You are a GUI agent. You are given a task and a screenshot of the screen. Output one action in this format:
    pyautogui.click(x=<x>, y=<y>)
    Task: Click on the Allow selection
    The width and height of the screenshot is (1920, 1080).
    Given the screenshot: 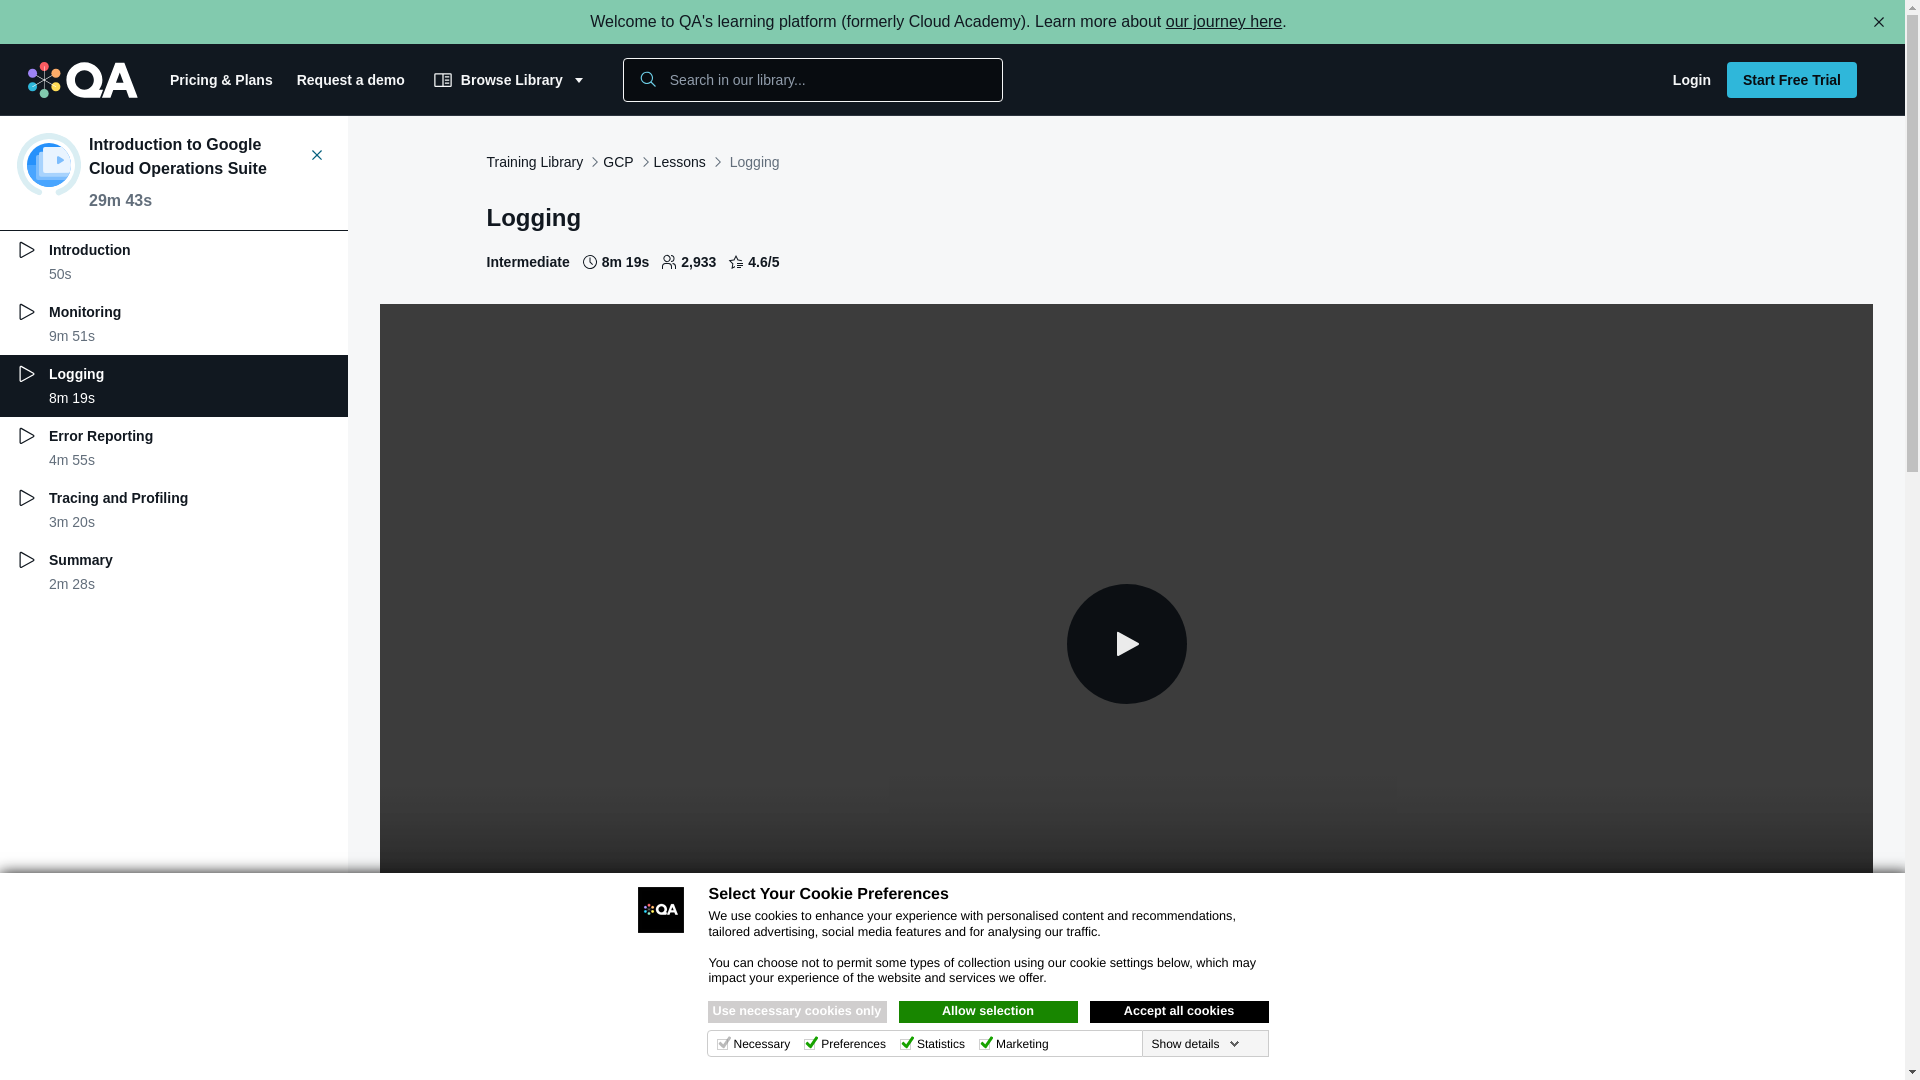 What is the action you would take?
    pyautogui.click(x=988, y=1012)
    